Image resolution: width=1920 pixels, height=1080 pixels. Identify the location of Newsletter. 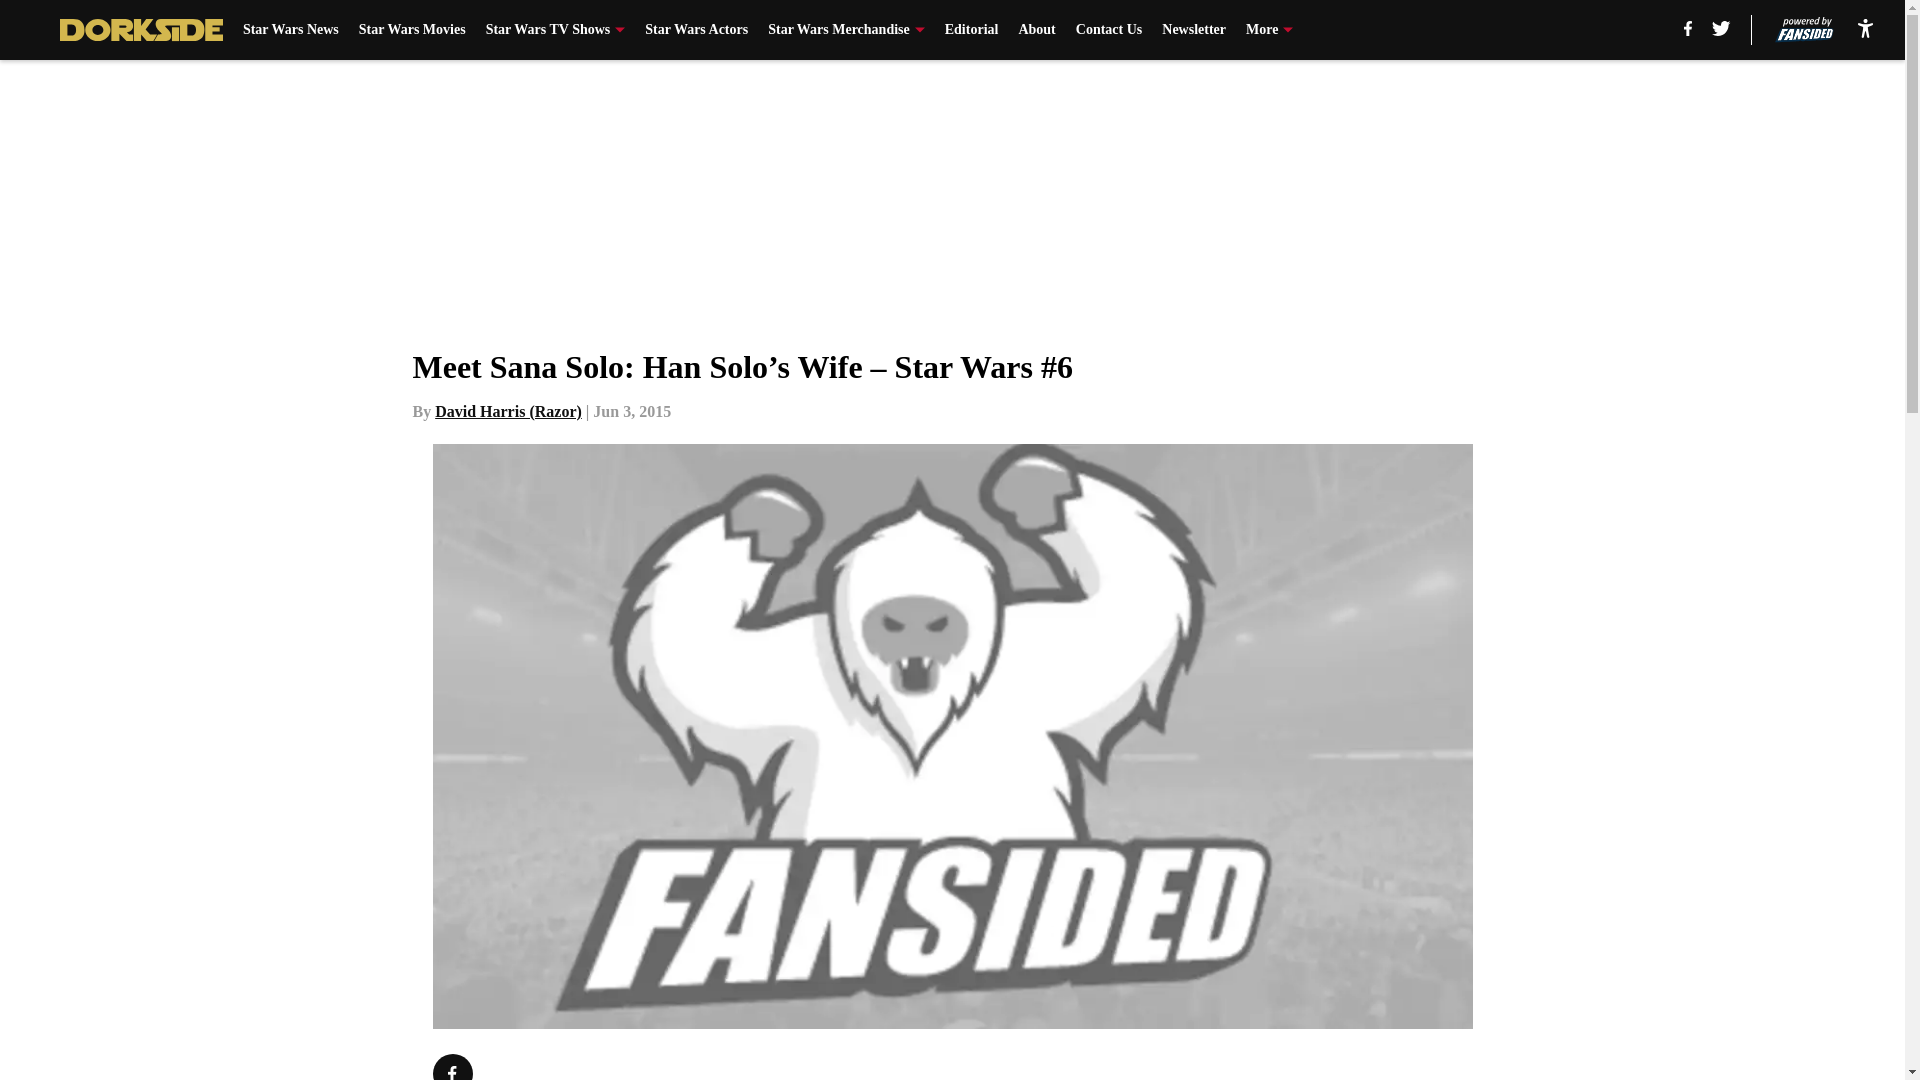
(1194, 30).